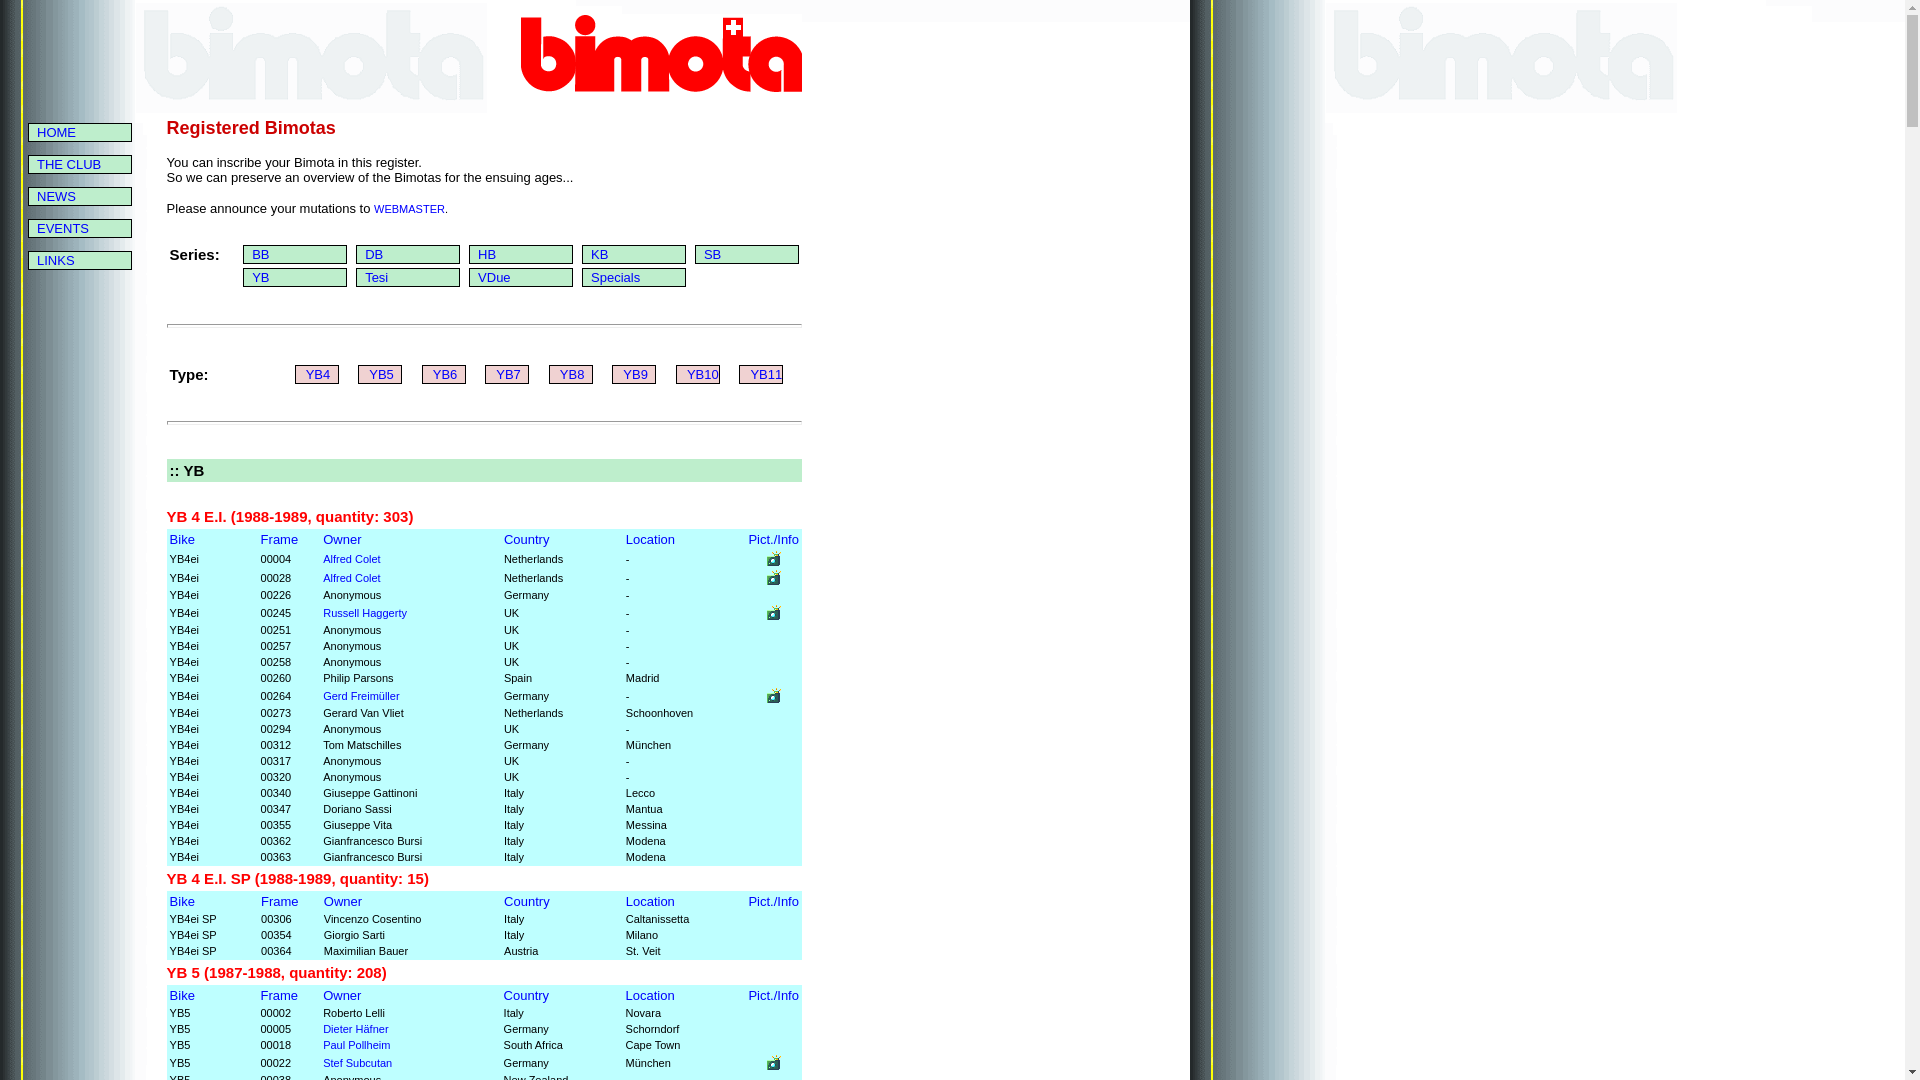  I want to click on HOME, so click(56, 132).